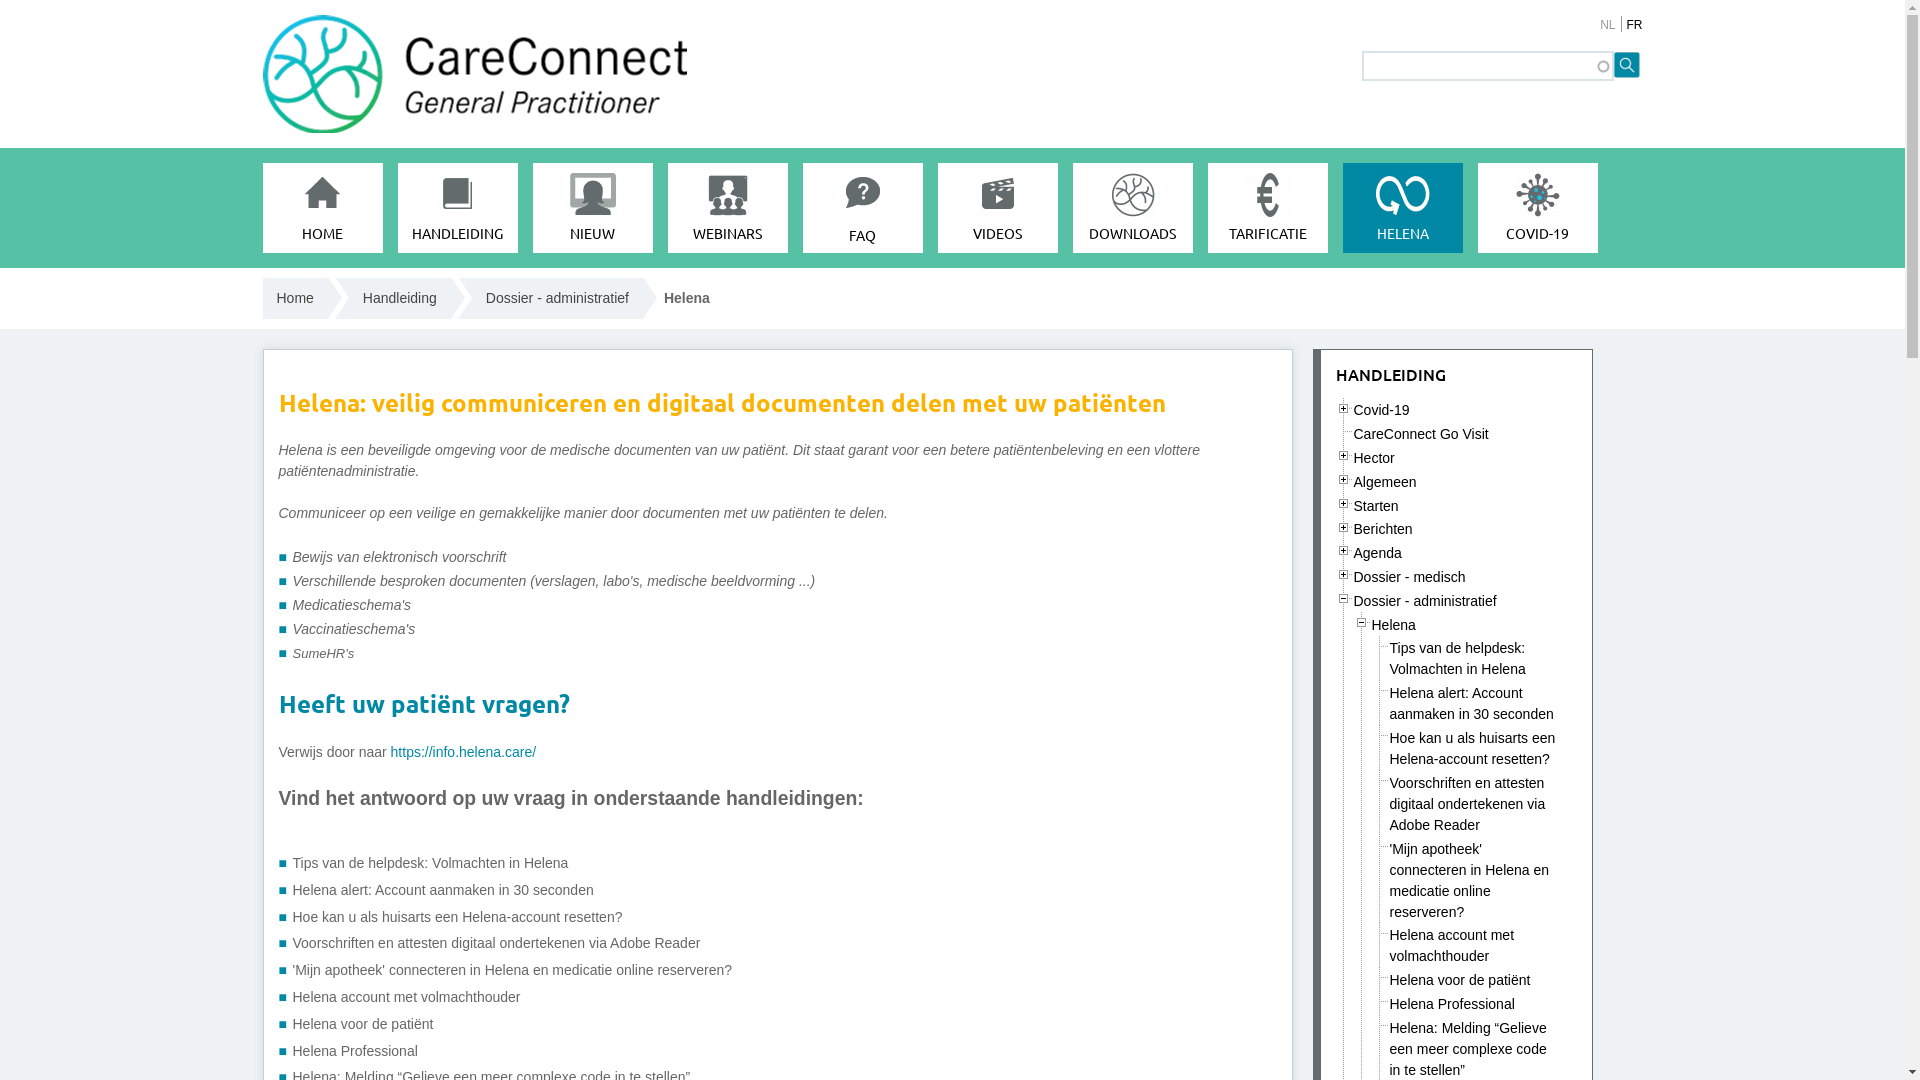 The height and width of the screenshot is (1080, 1920). What do you see at coordinates (406, 997) in the screenshot?
I see `Helena account met volmachthouder` at bounding box center [406, 997].